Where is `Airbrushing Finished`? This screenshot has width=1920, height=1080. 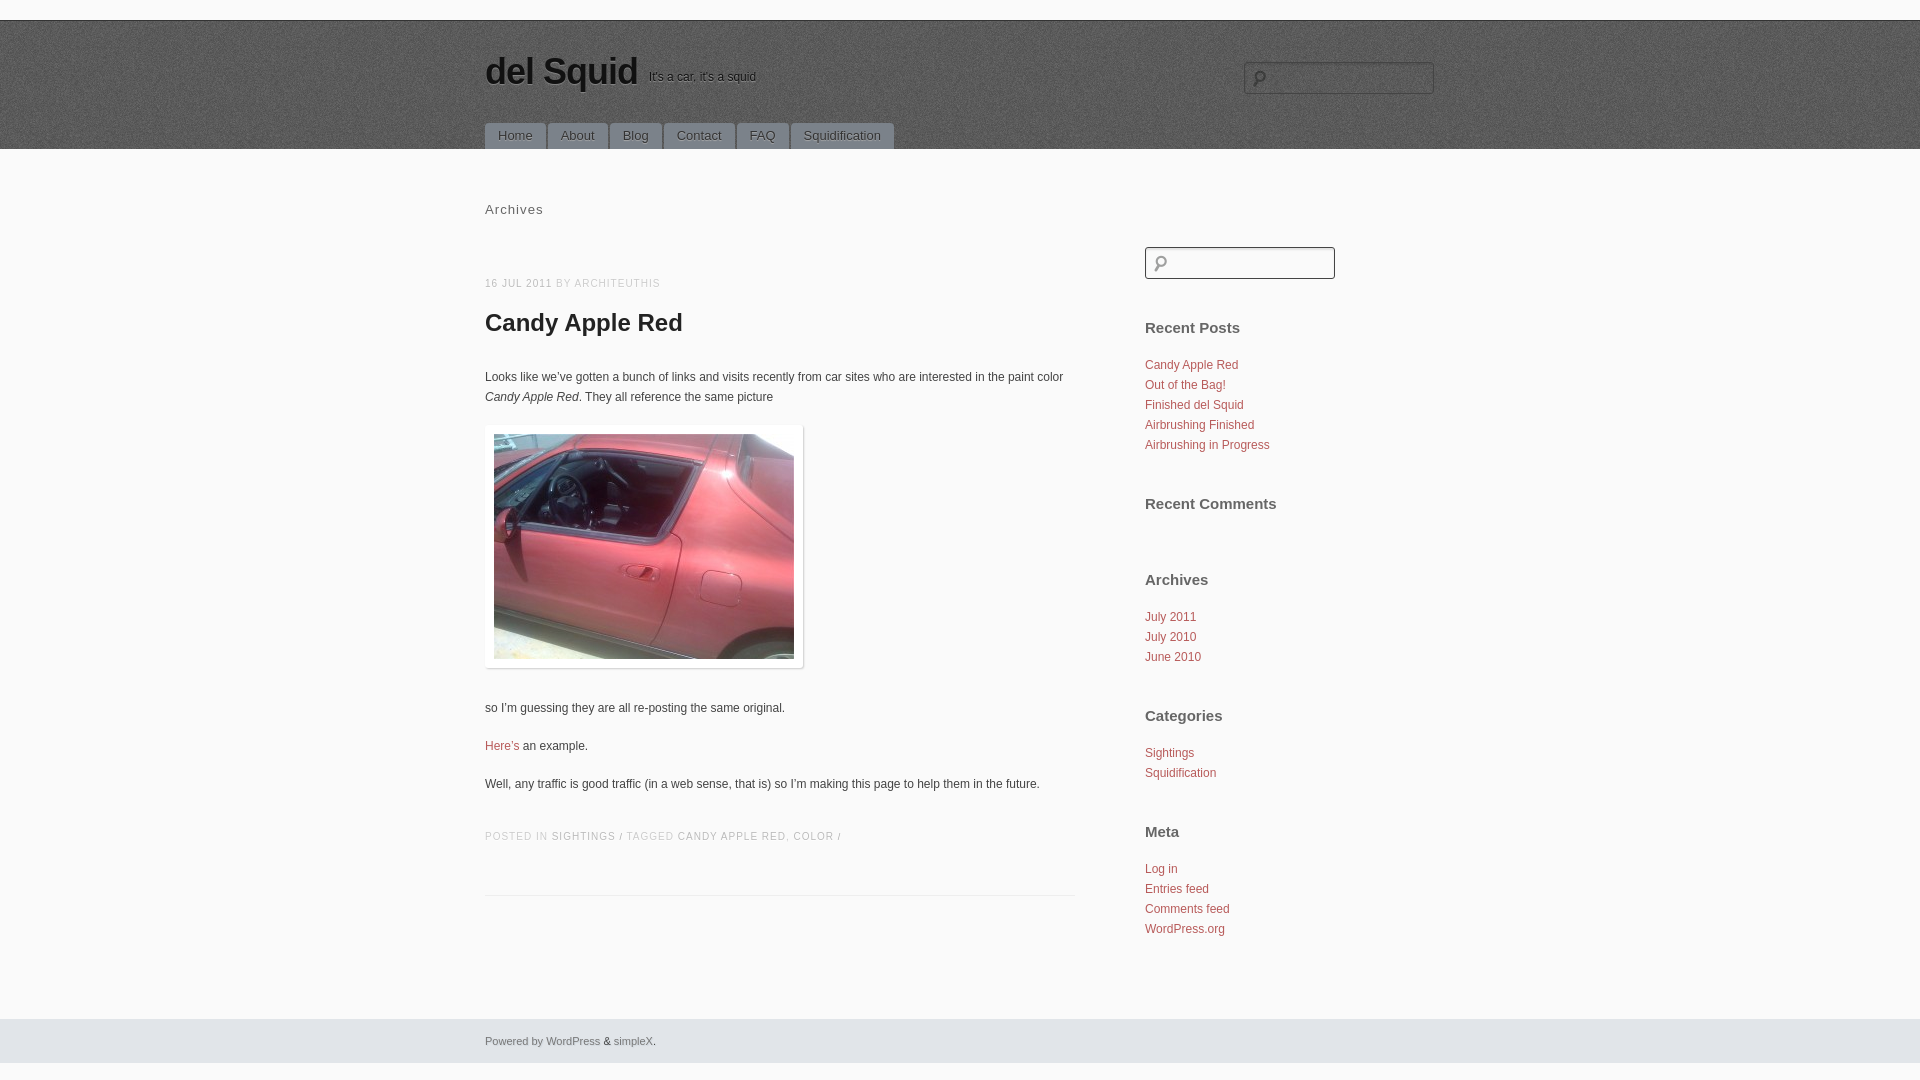 Airbrushing Finished is located at coordinates (1198, 424).